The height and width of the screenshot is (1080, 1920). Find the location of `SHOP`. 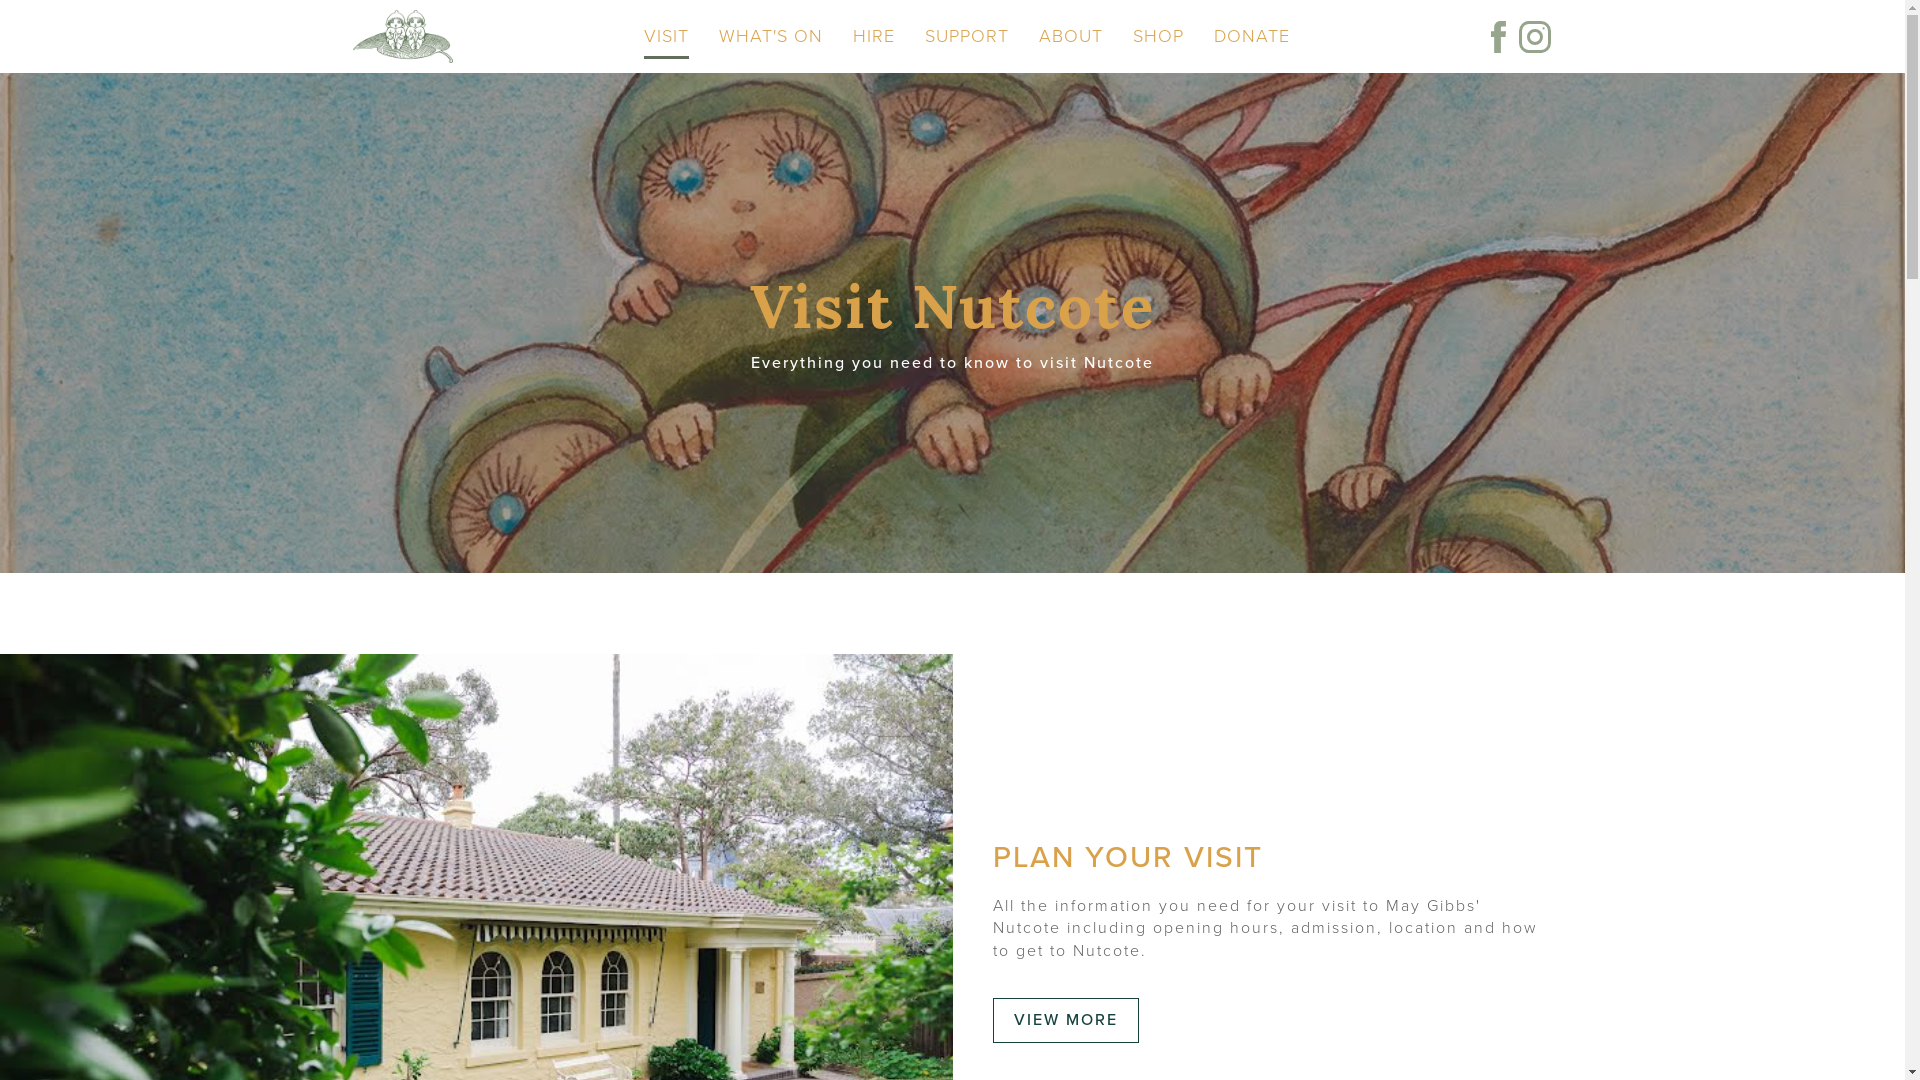

SHOP is located at coordinates (1158, 36).